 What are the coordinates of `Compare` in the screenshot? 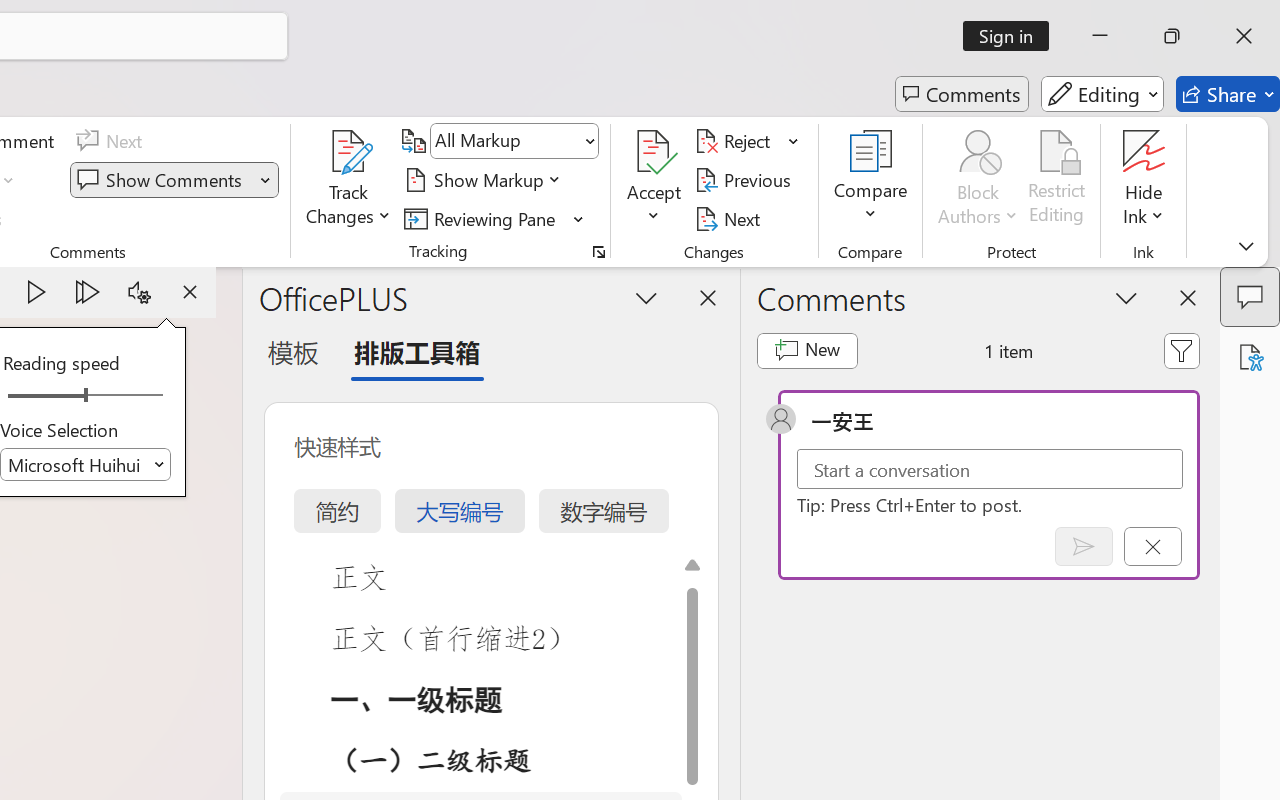 It's located at (870, 180).